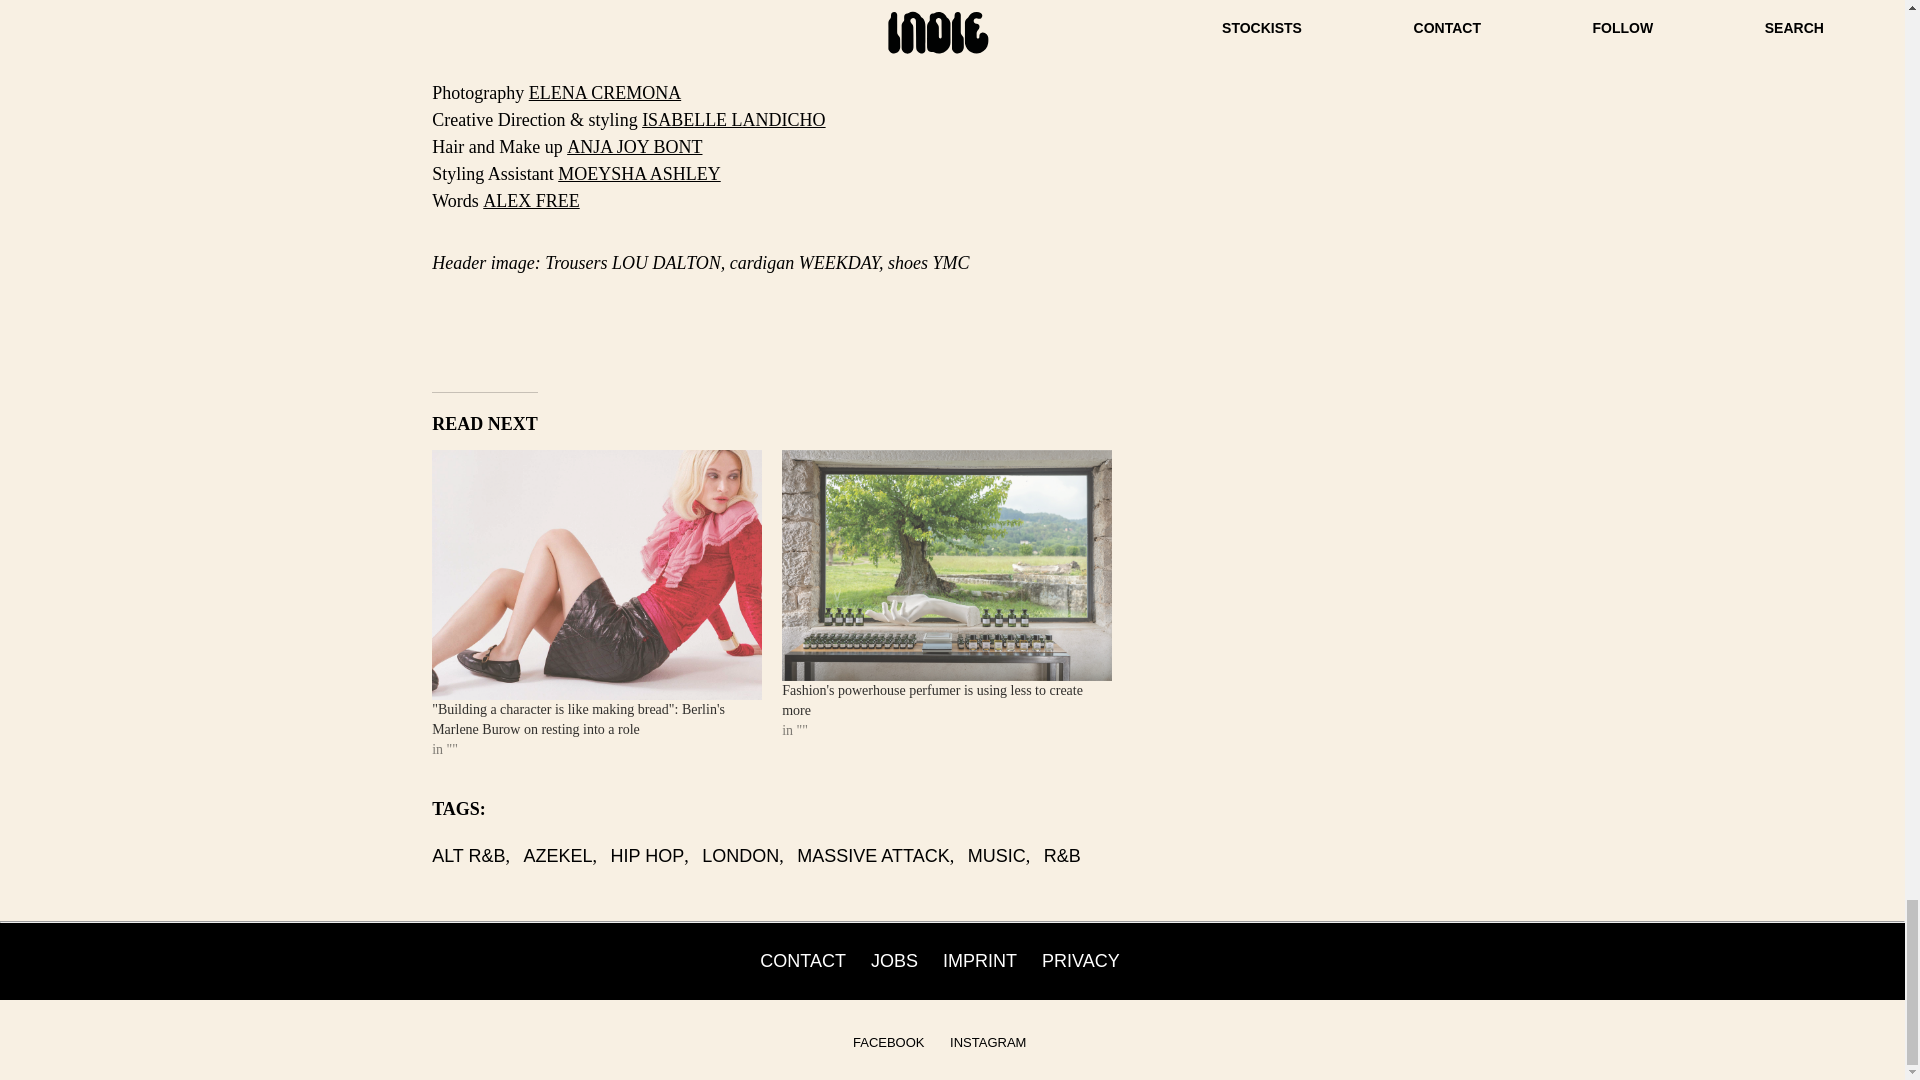  Describe the element at coordinates (740, 856) in the screenshot. I see `LONDON` at that location.